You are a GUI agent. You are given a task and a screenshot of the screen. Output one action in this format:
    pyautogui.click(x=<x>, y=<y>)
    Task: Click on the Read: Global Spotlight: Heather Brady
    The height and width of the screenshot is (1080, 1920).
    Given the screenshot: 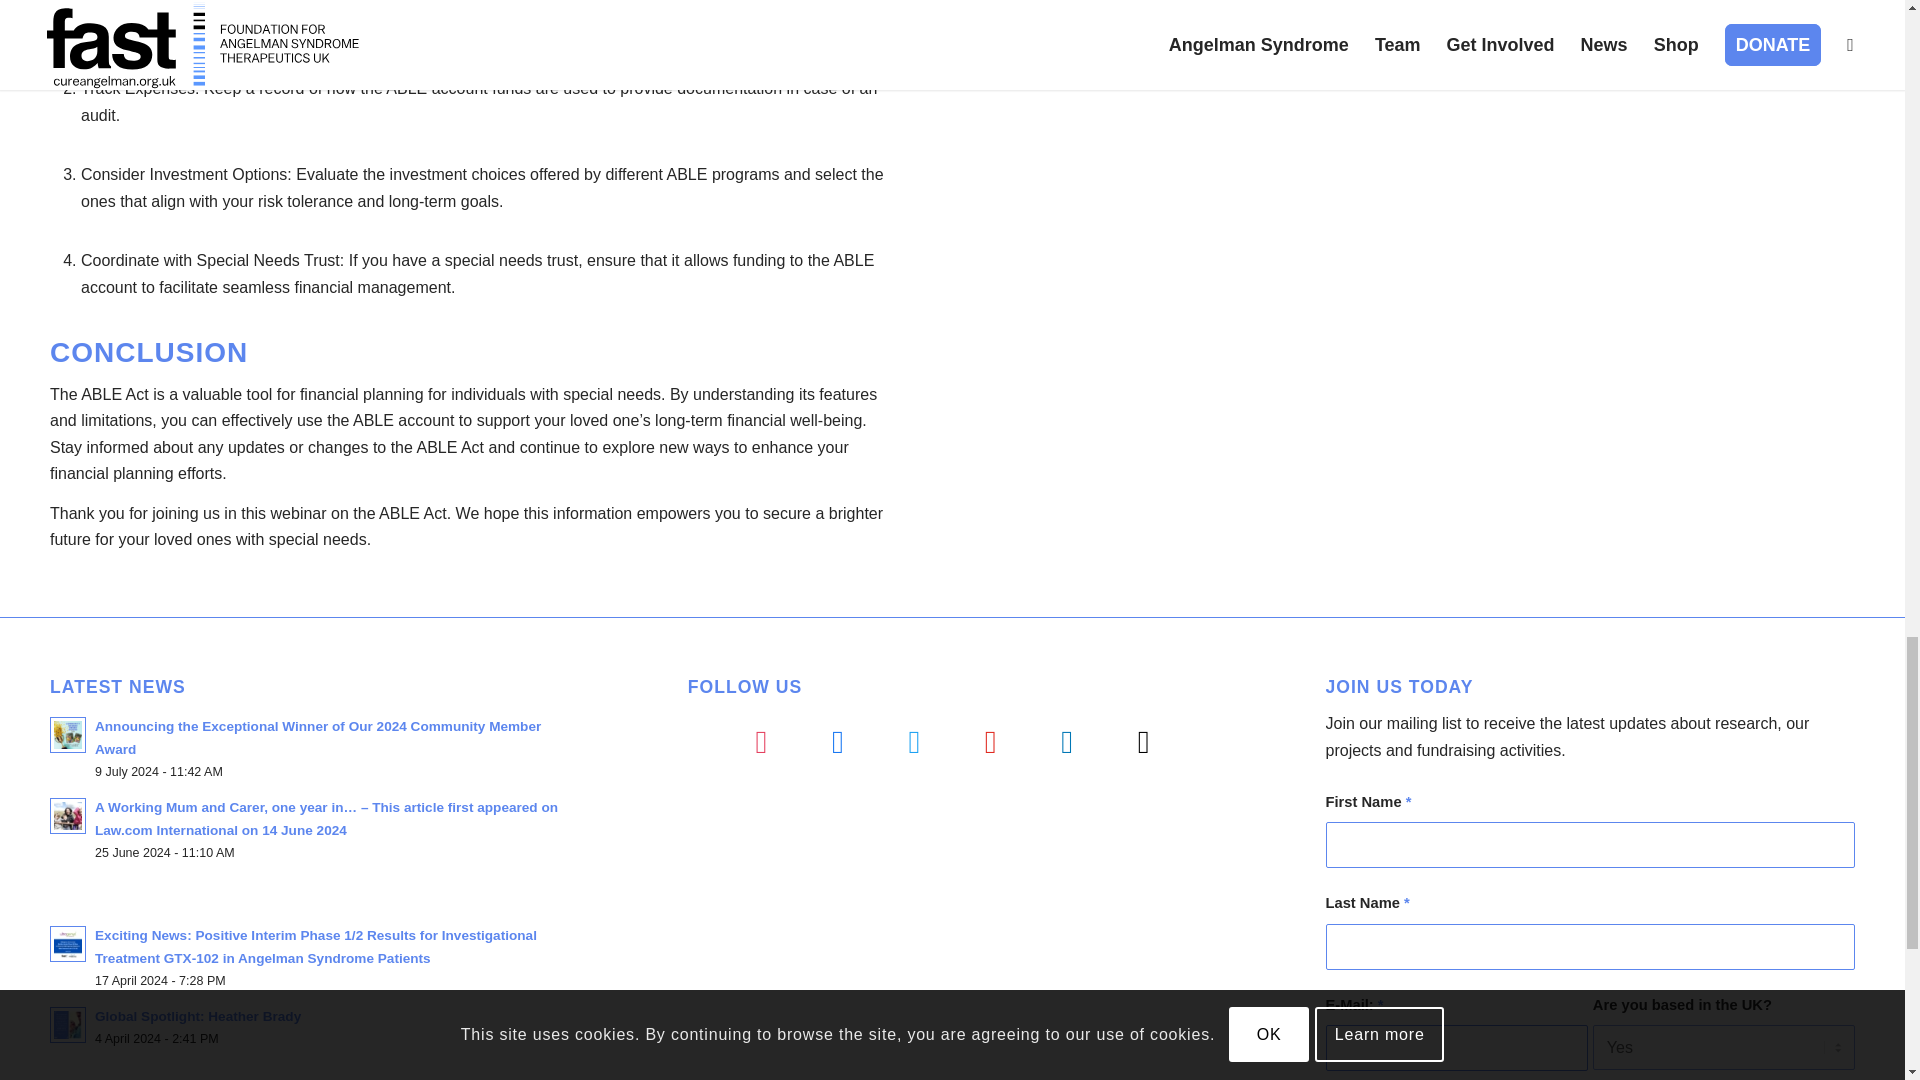 What is the action you would take?
    pyautogui.click(x=198, y=1016)
    